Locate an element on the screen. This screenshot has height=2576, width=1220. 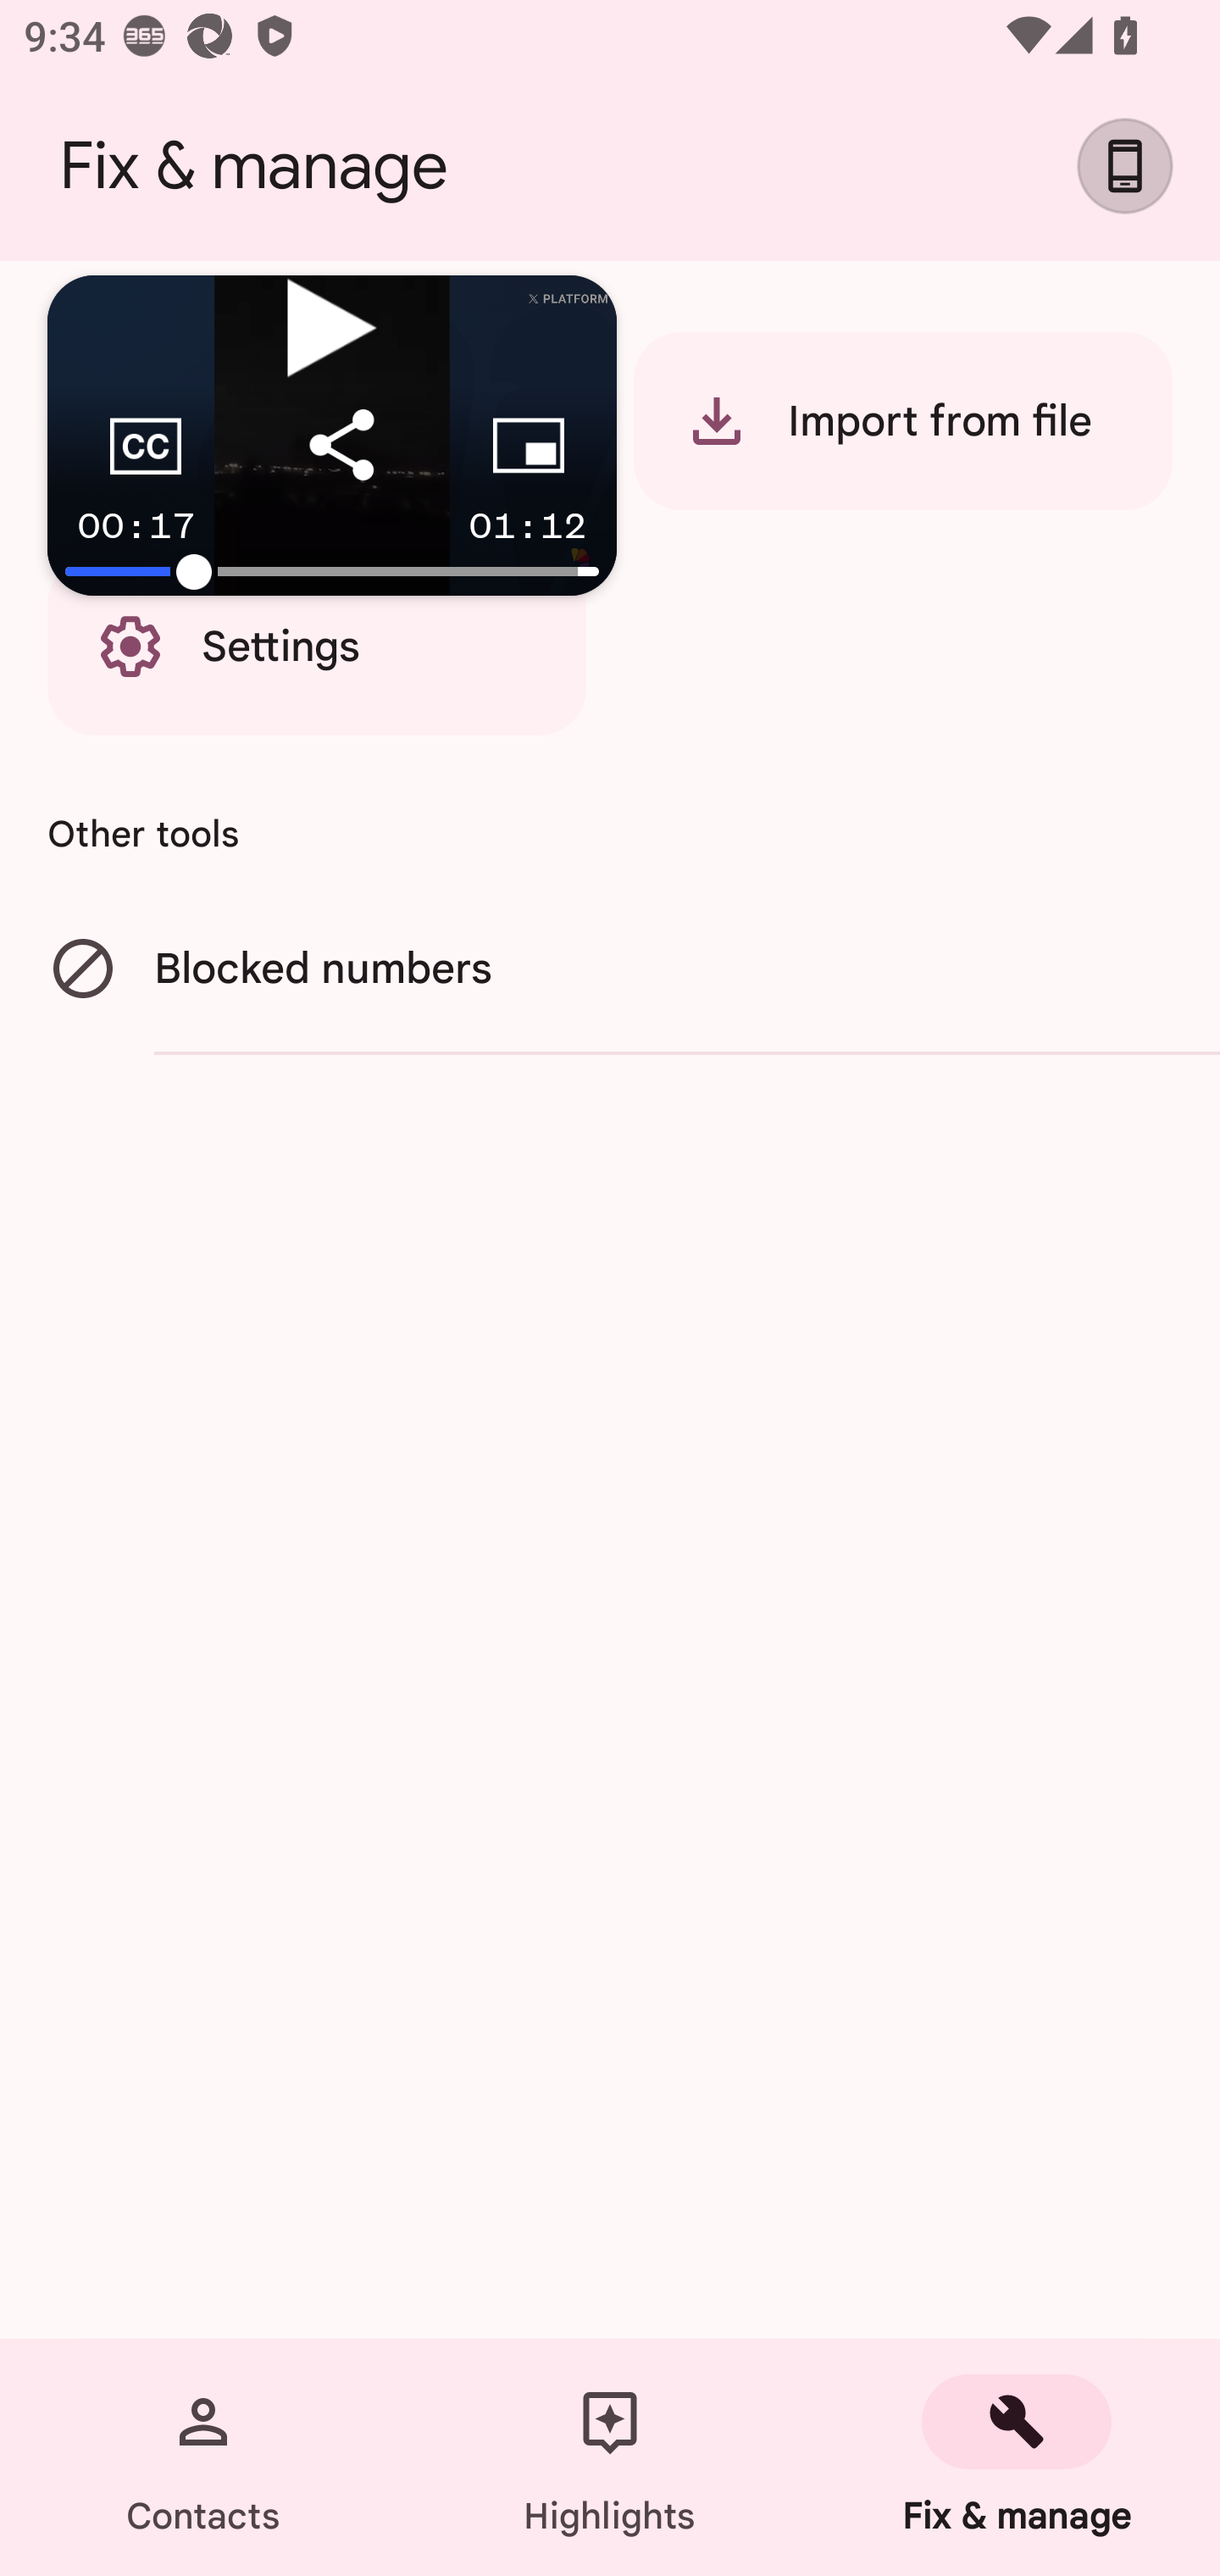
Blocked numbers is located at coordinates (610, 971).